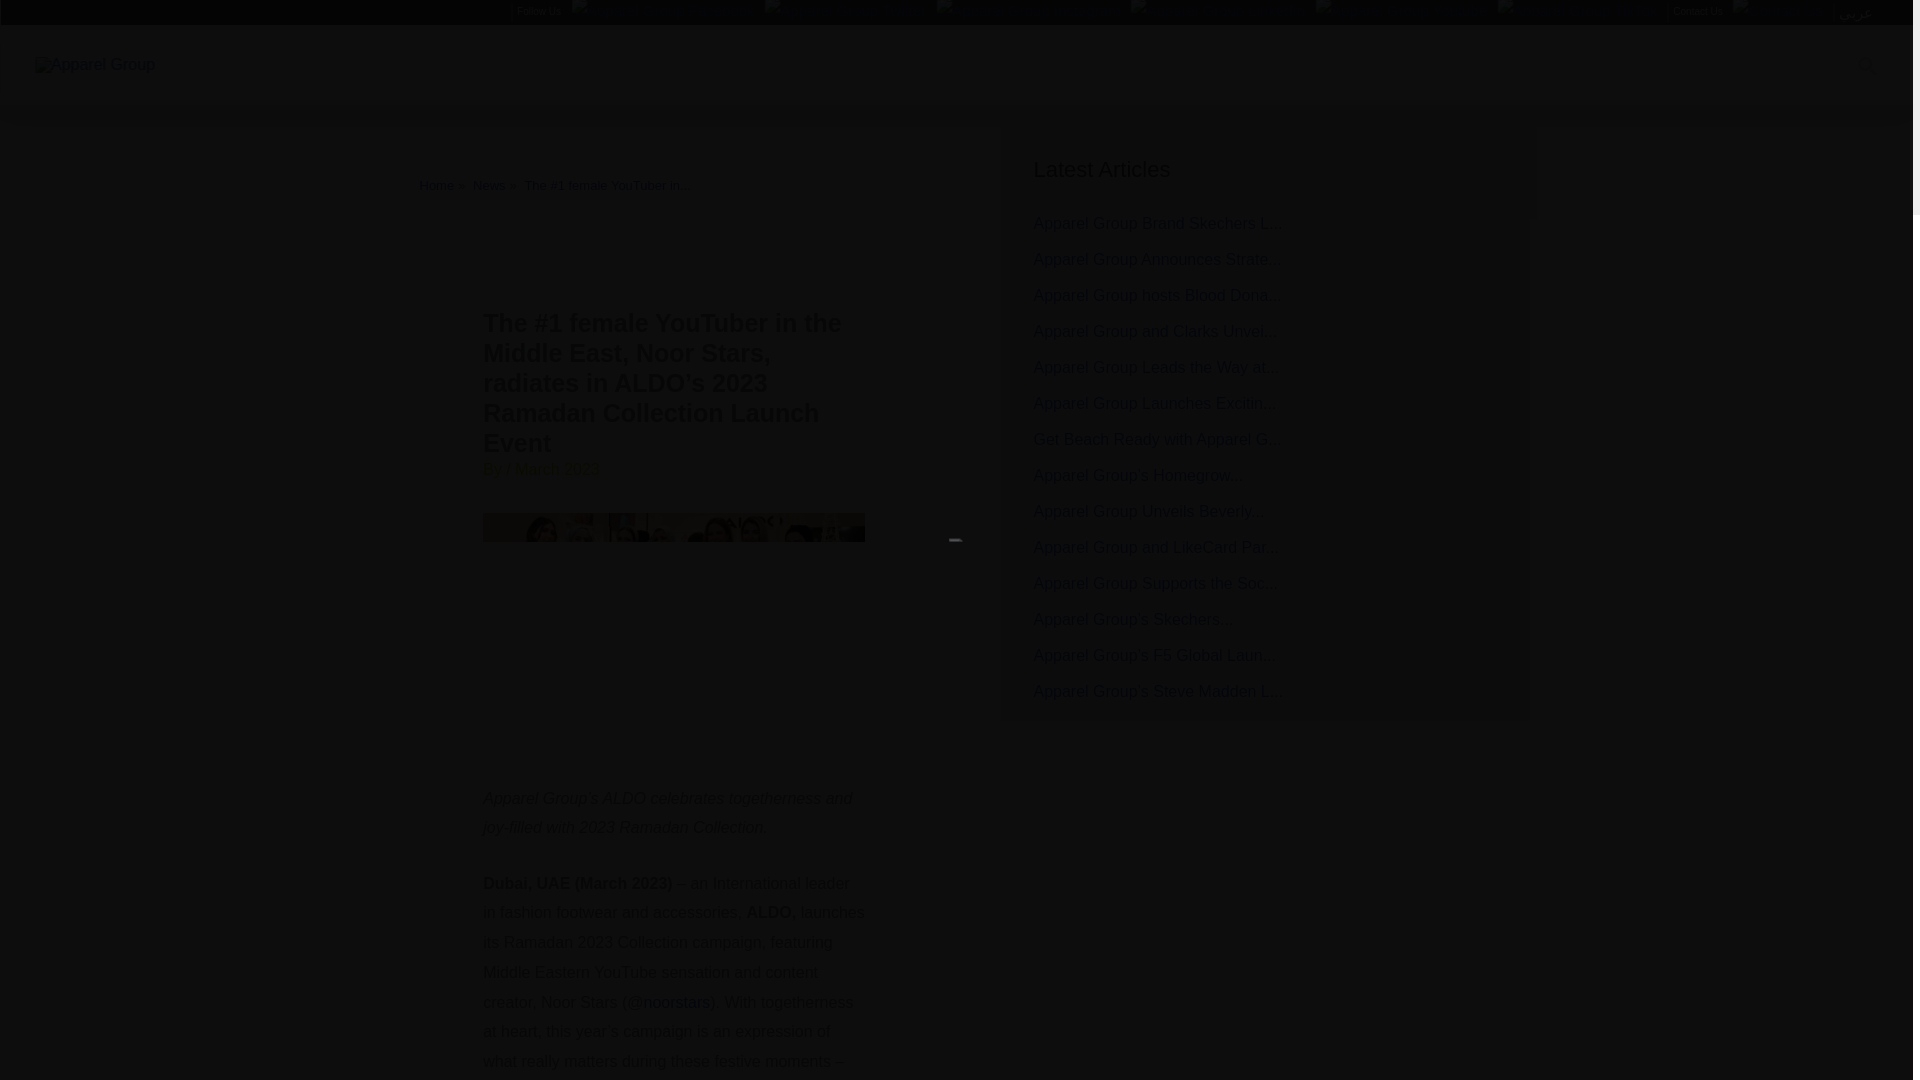 This screenshot has width=1920, height=1080. I want to click on Apparel Group Facebook, so click(662, 12).